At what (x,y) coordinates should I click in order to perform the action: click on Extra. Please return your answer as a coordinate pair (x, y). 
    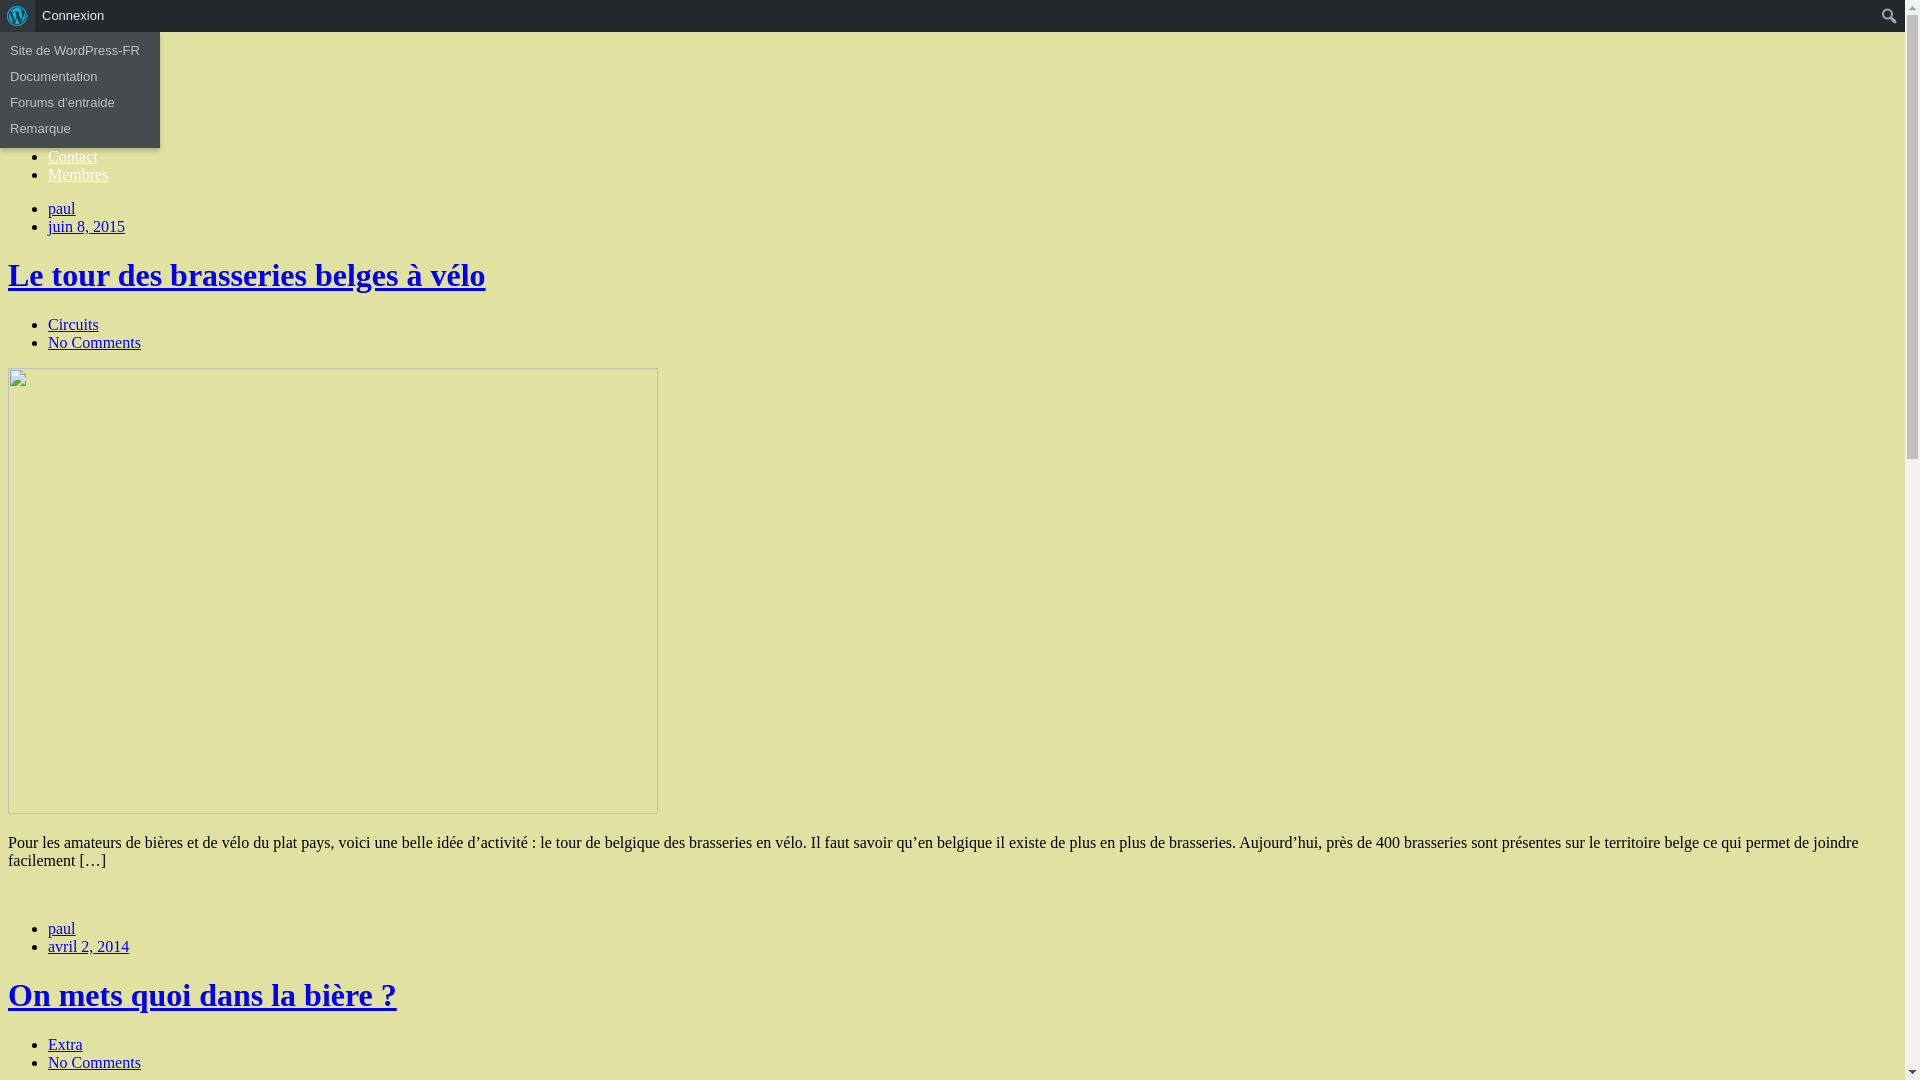
    Looking at the image, I should click on (66, 1044).